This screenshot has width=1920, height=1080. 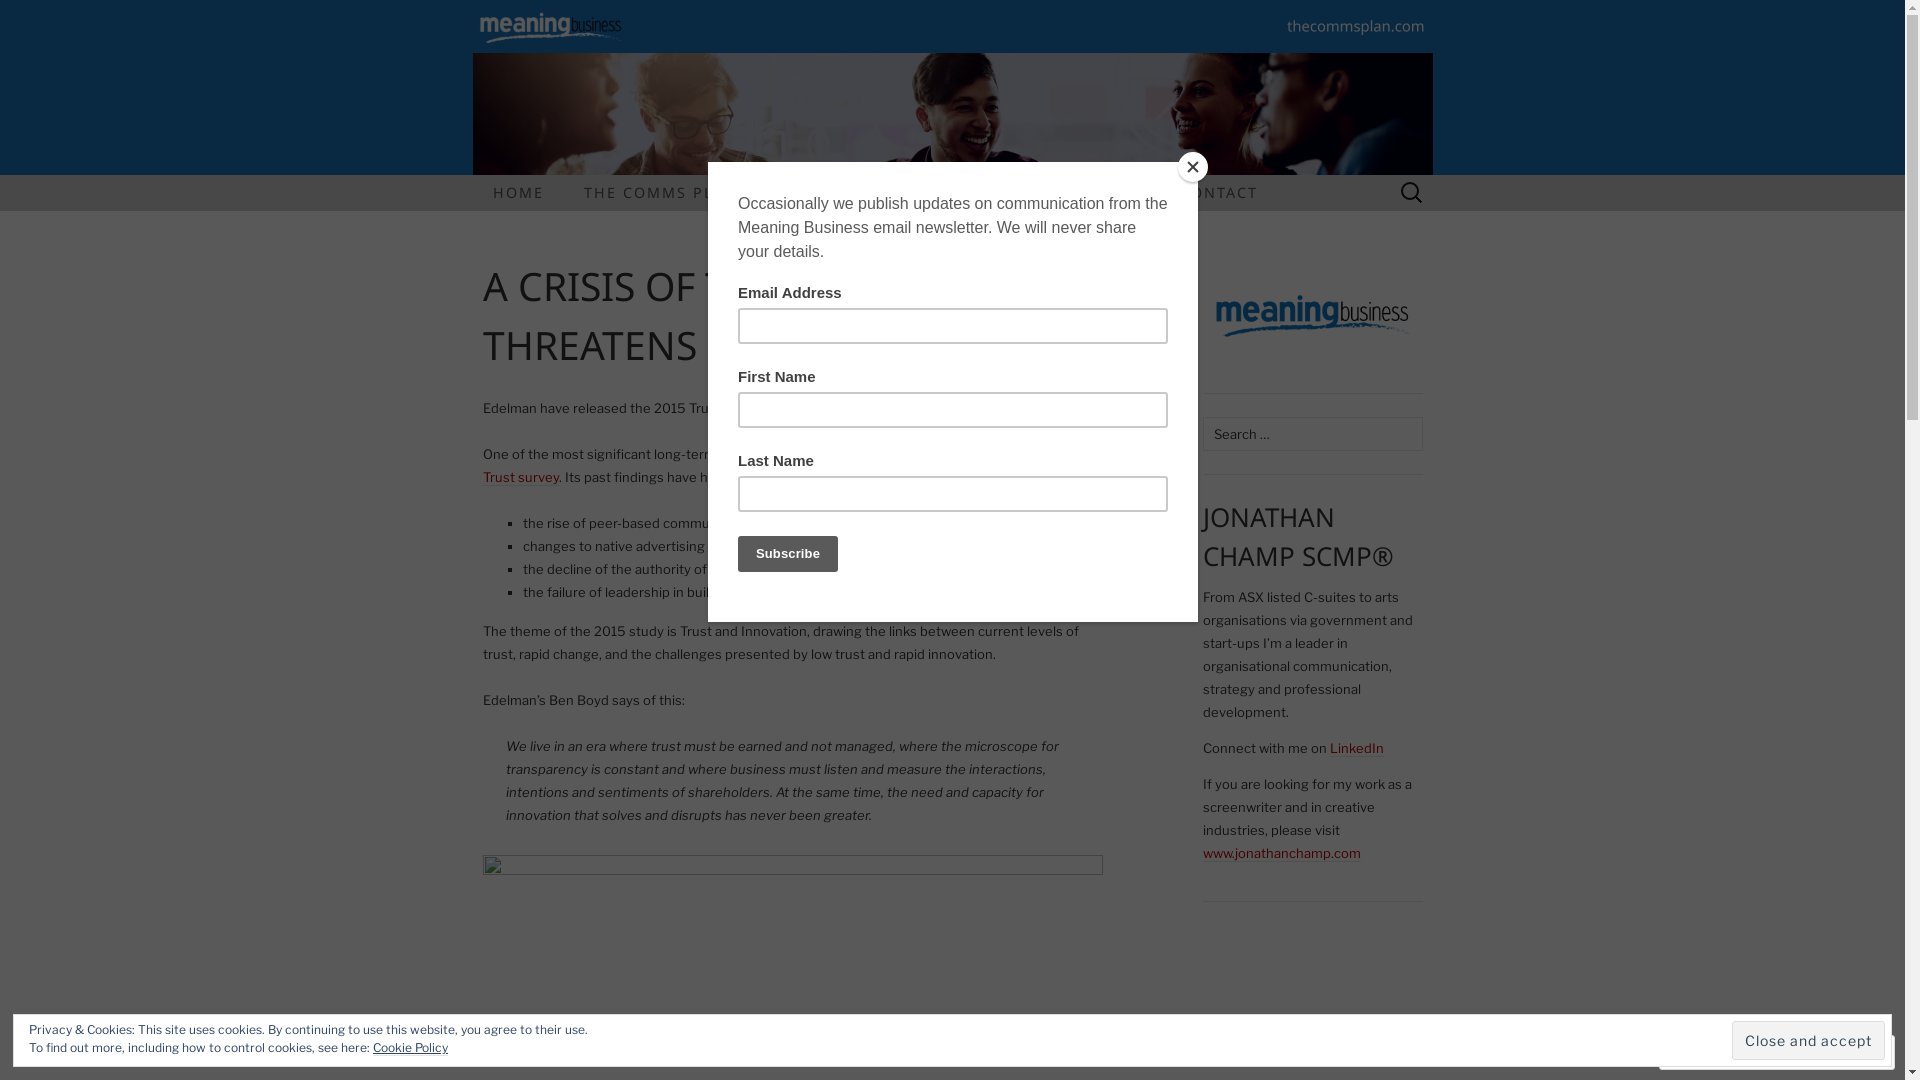 I want to click on HOME, so click(x=518, y=193).